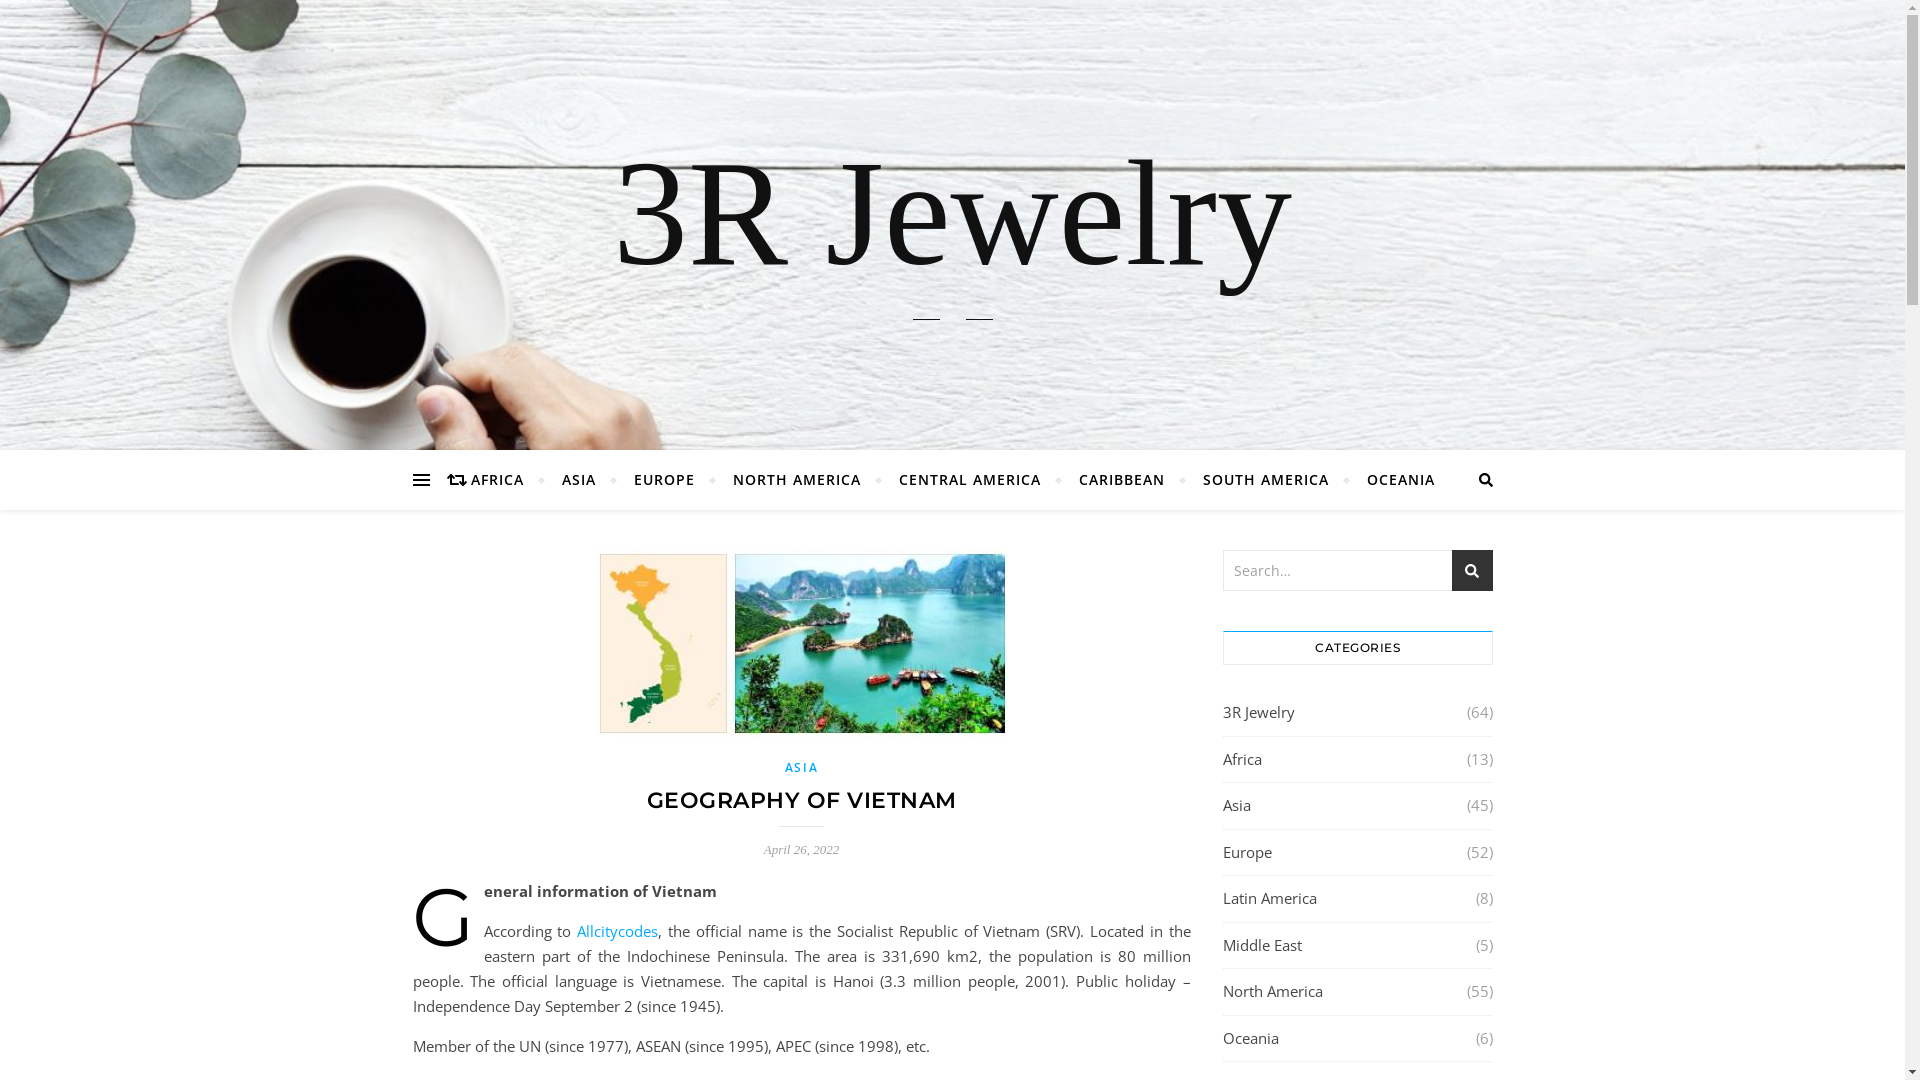 The width and height of the screenshot is (1920, 1080). What do you see at coordinates (618, 931) in the screenshot?
I see `Allcitycodes` at bounding box center [618, 931].